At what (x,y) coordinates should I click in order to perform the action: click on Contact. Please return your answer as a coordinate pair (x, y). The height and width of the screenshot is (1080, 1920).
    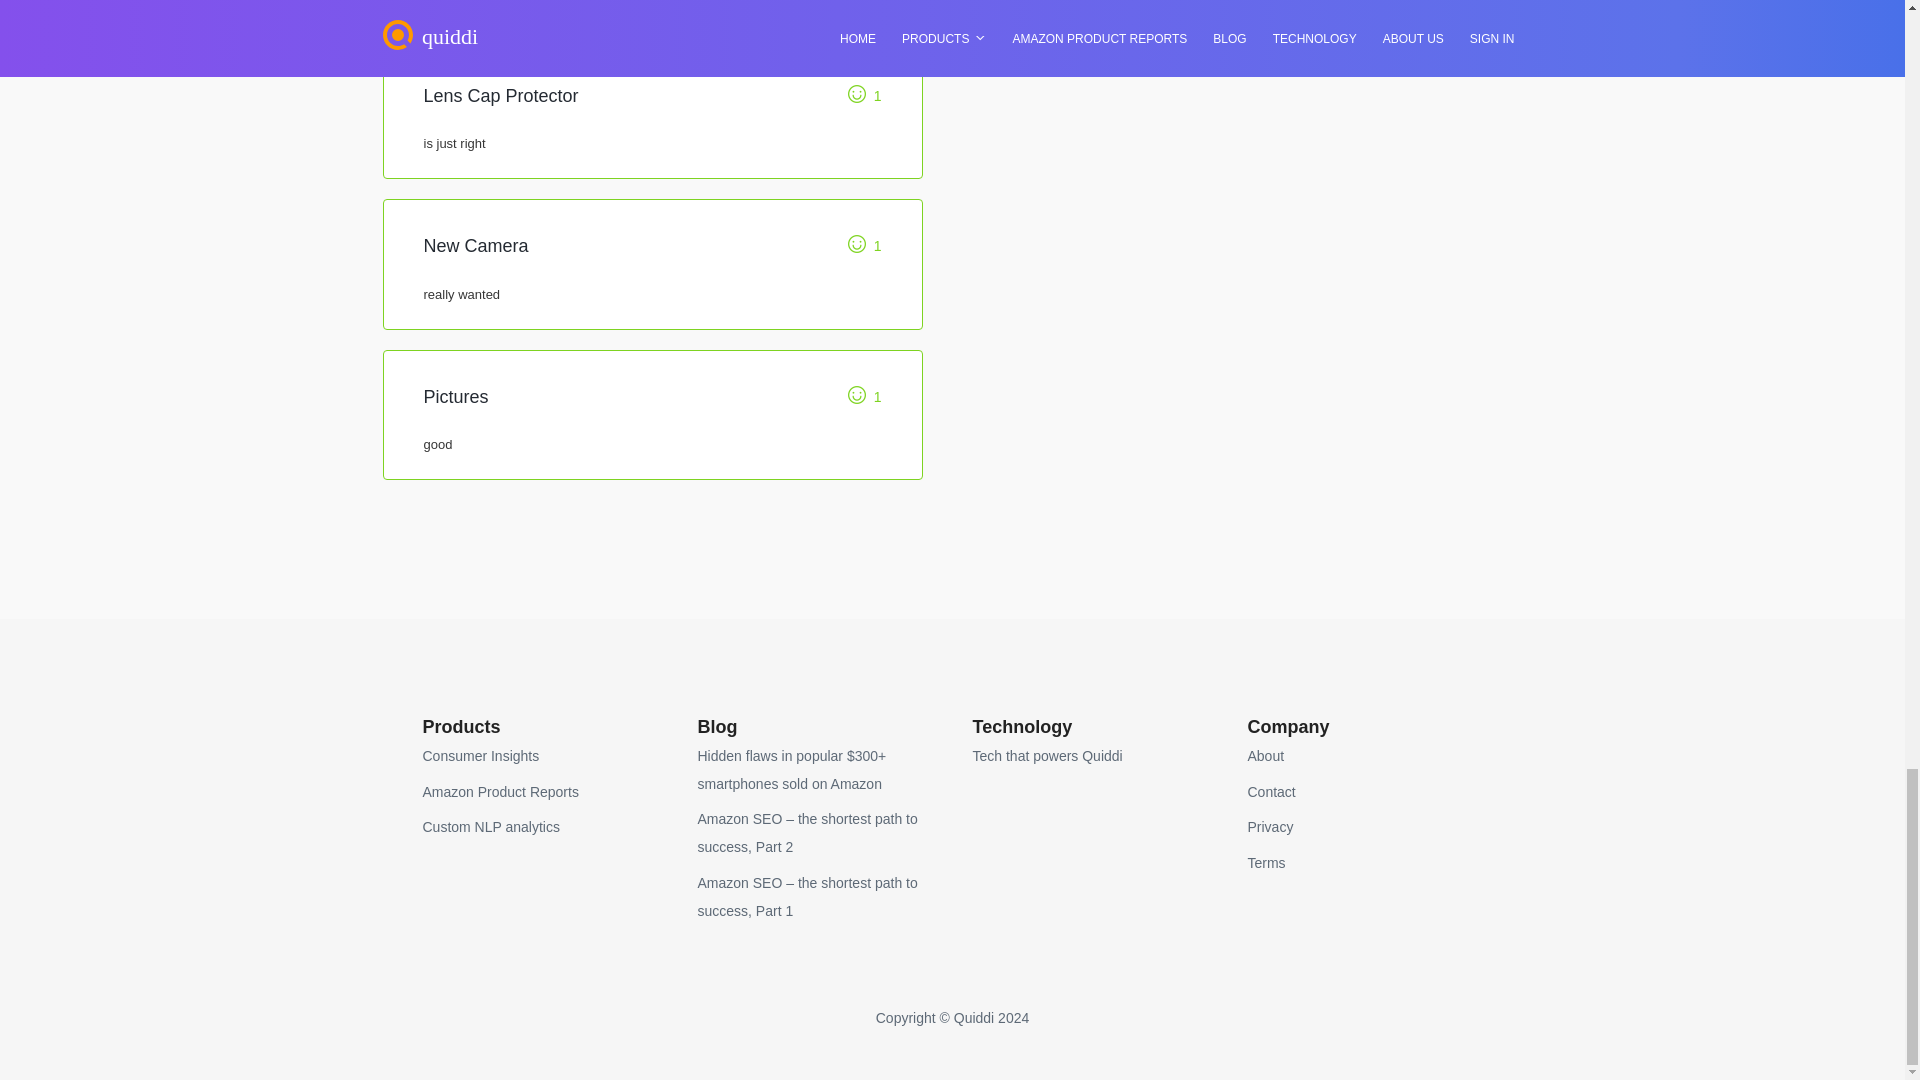
    Looking at the image, I should click on (1272, 792).